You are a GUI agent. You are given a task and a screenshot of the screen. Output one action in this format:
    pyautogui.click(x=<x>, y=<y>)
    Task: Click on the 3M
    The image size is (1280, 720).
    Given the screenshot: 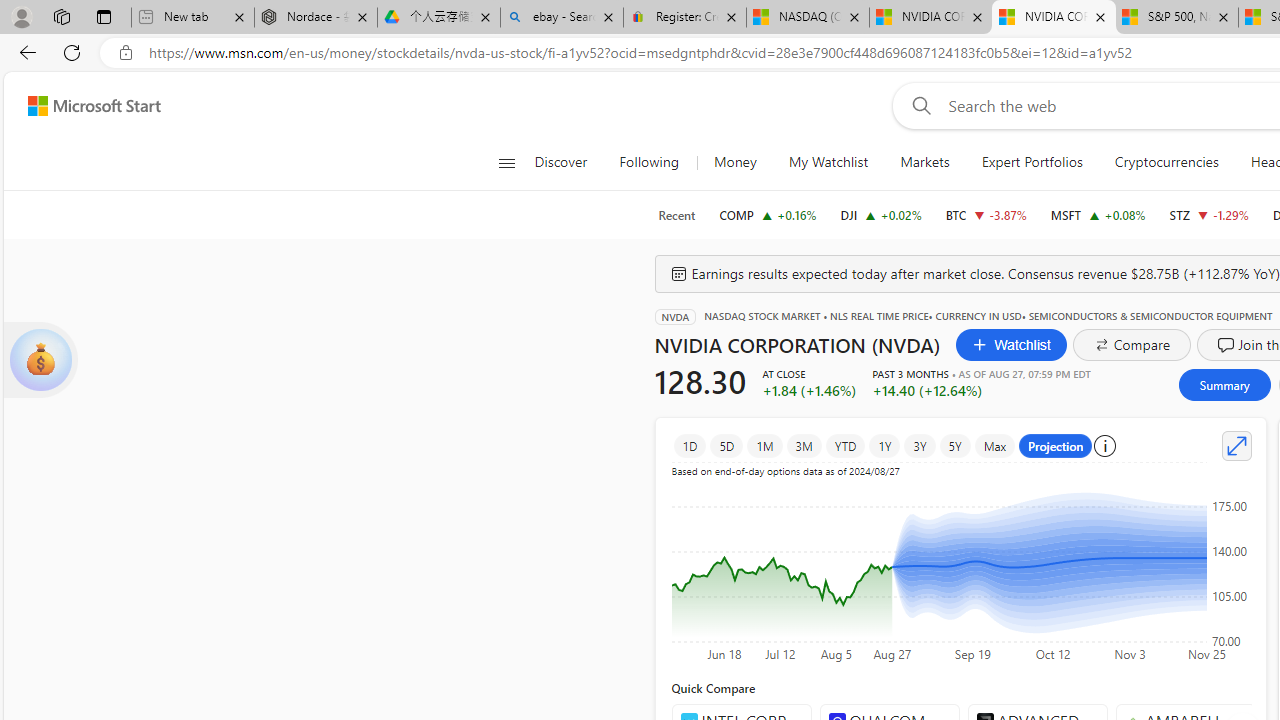 What is the action you would take?
    pyautogui.click(x=803, y=446)
    